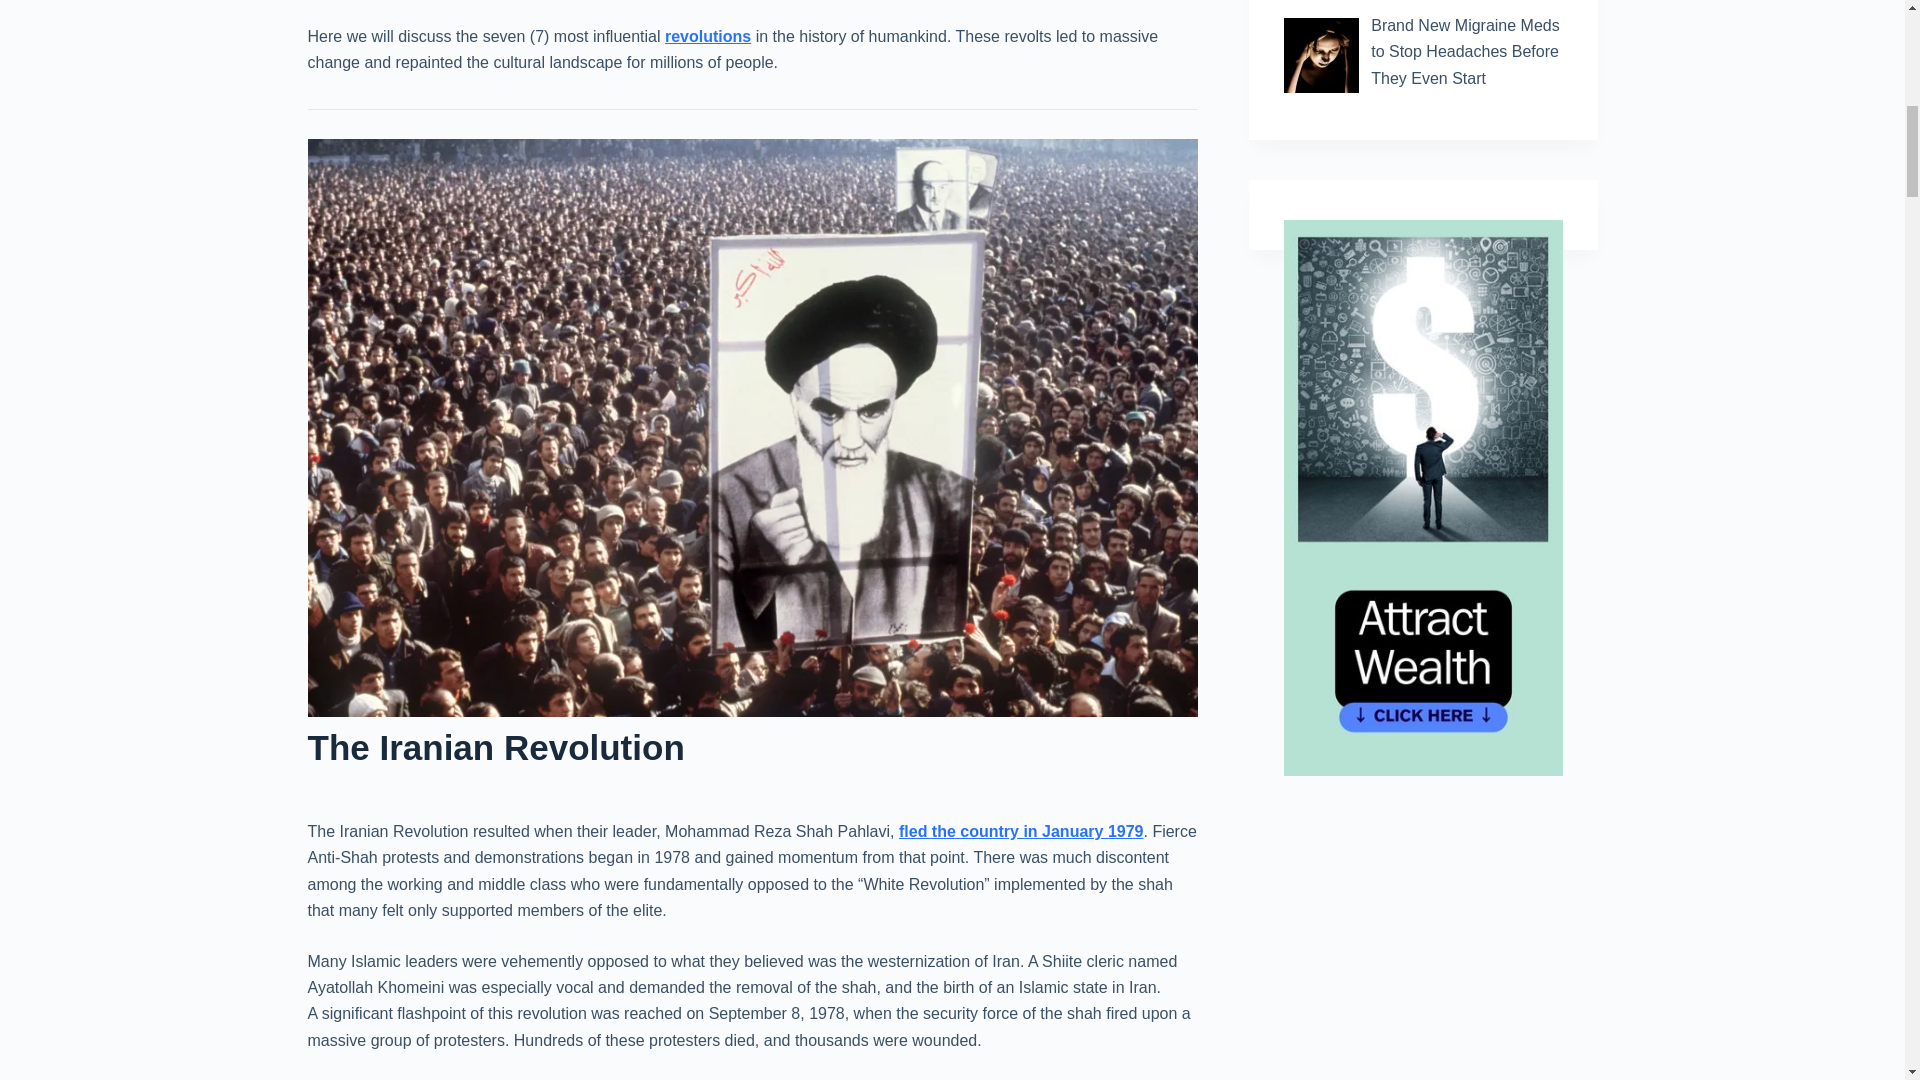 The height and width of the screenshot is (1080, 1920). What do you see at coordinates (1021, 831) in the screenshot?
I see `fled the country in January 1979` at bounding box center [1021, 831].